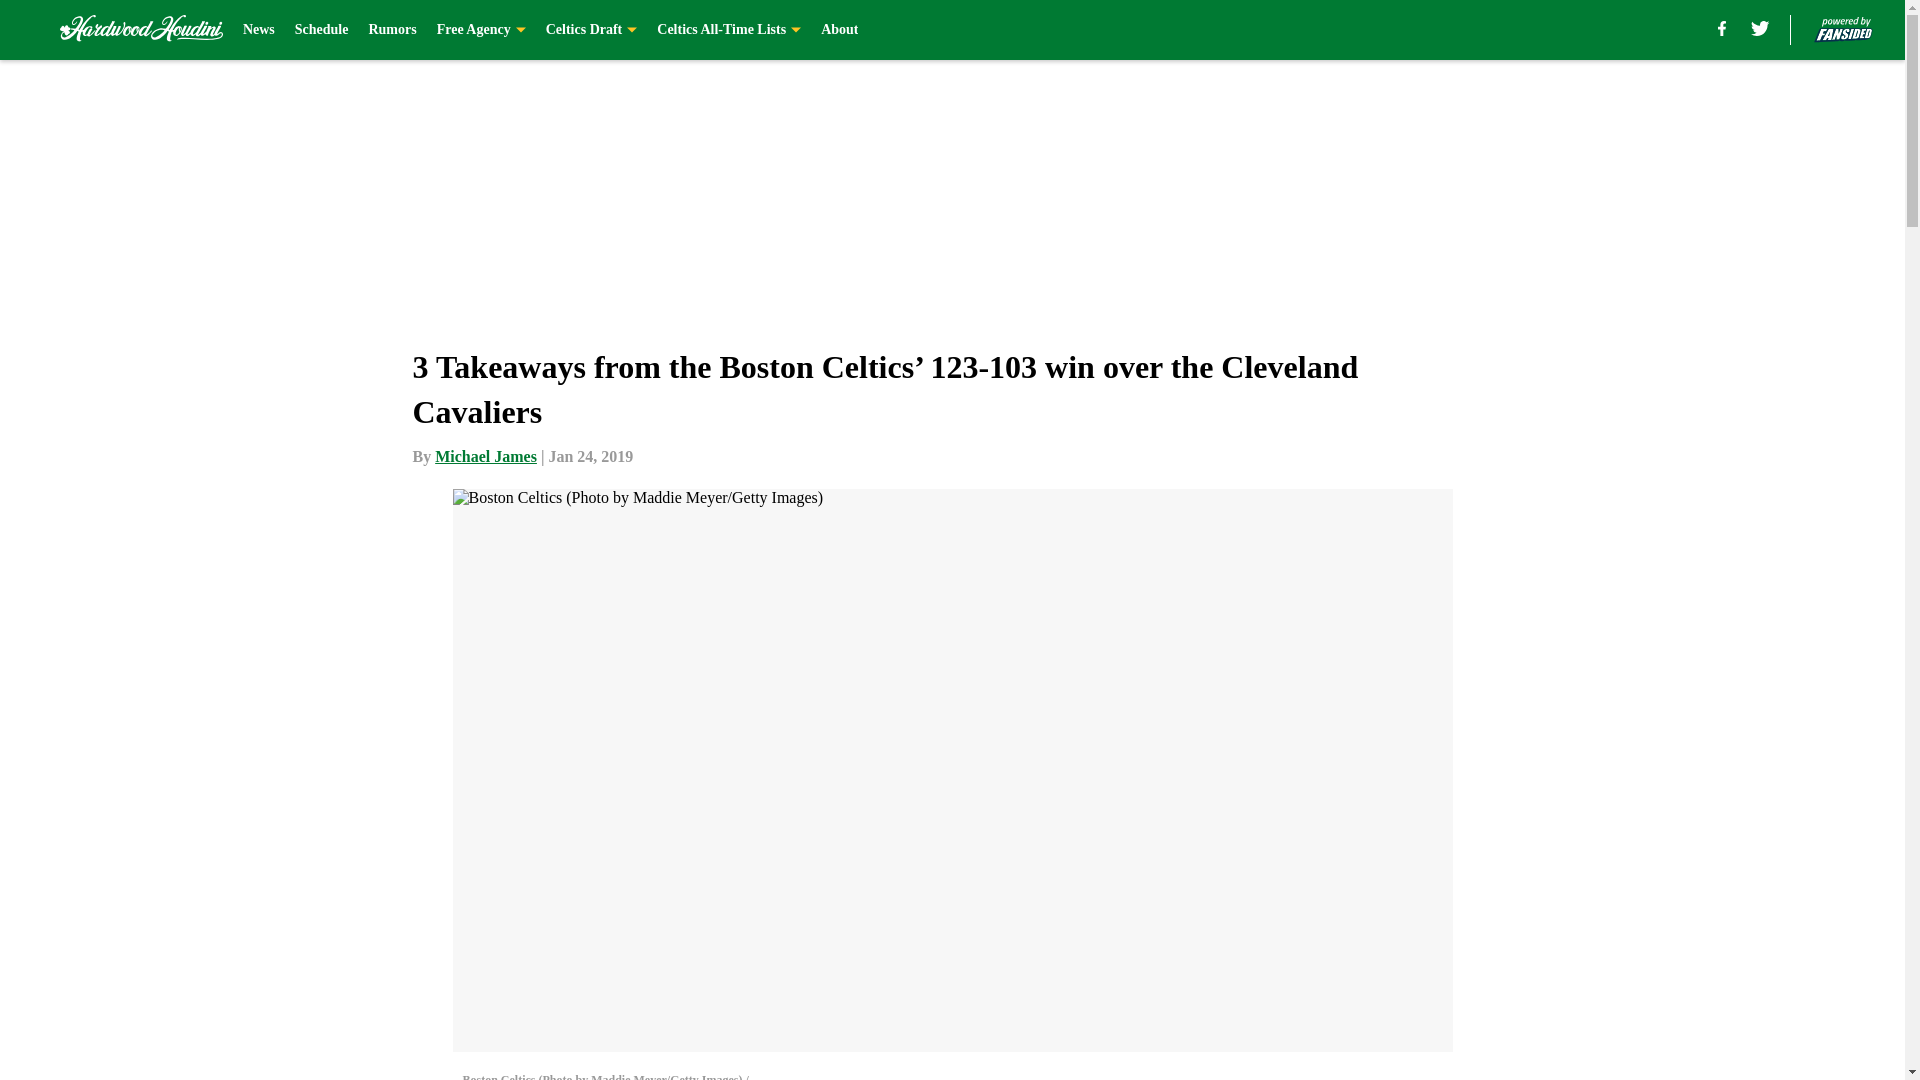 The image size is (1920, 1080). Describe the element at coordinates (728, 30) in the screenshot. I see `Celtics All-Time Lists` at that location.